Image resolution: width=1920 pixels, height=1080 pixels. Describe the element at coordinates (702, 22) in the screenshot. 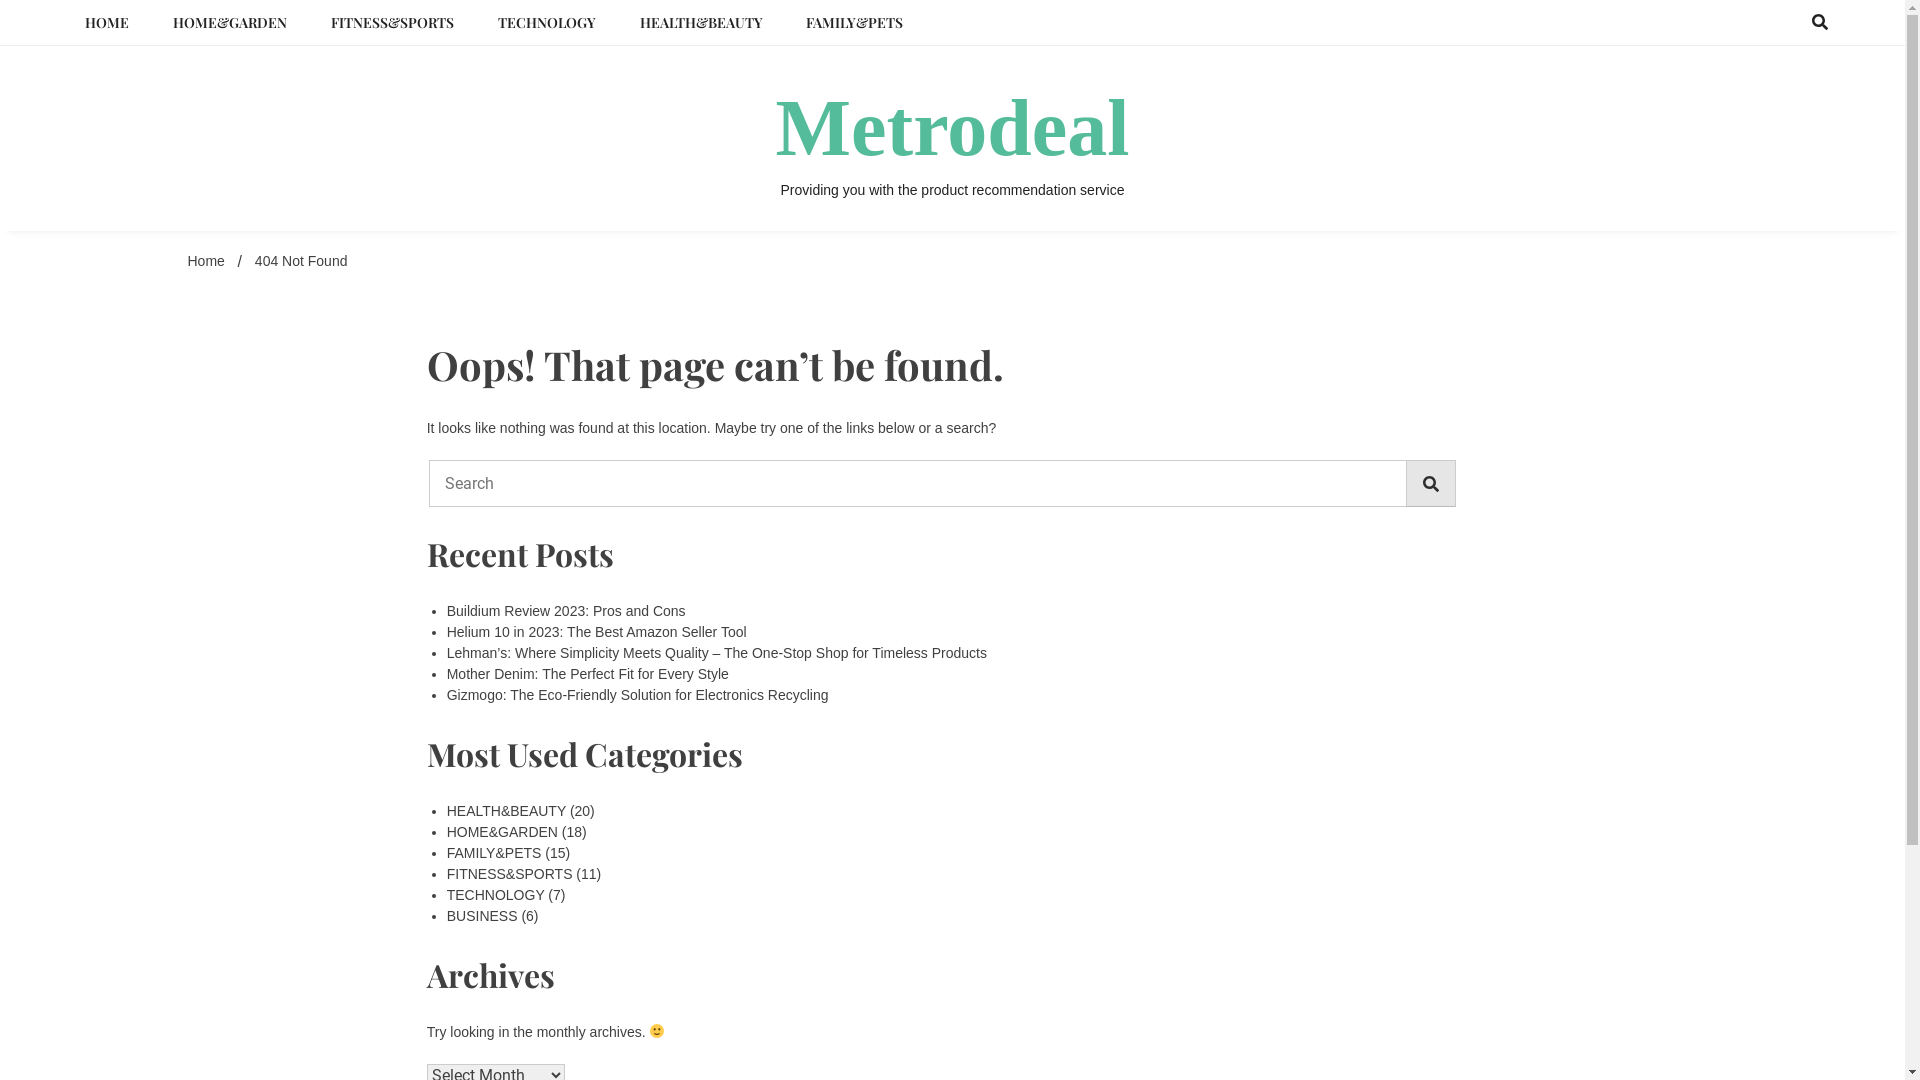

I see `HEALTH&BEAUTY` at that location.